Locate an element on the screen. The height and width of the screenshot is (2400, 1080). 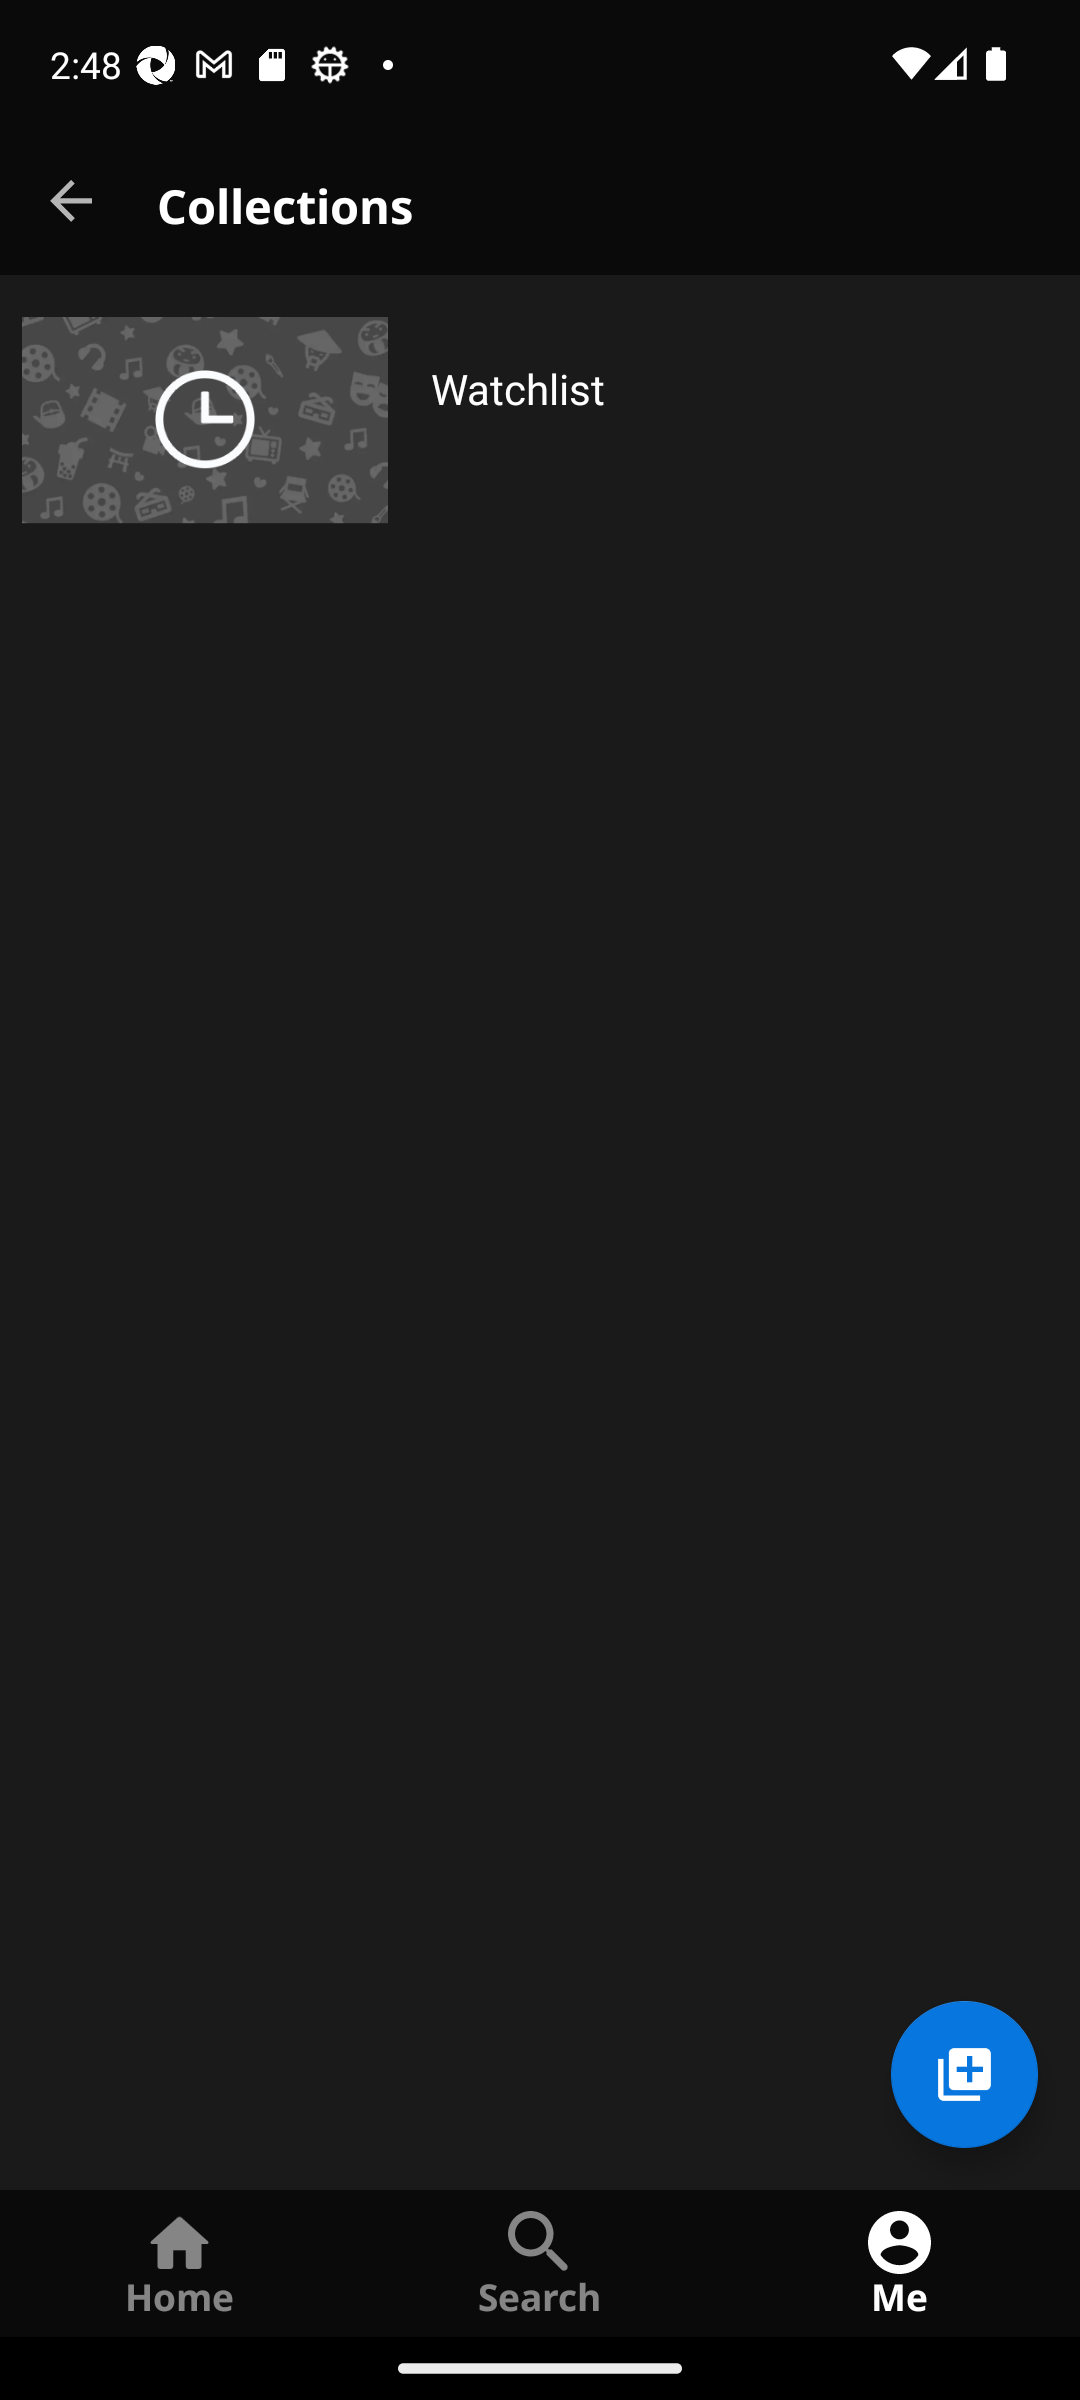
Search is located at coordinates (540, 2262).